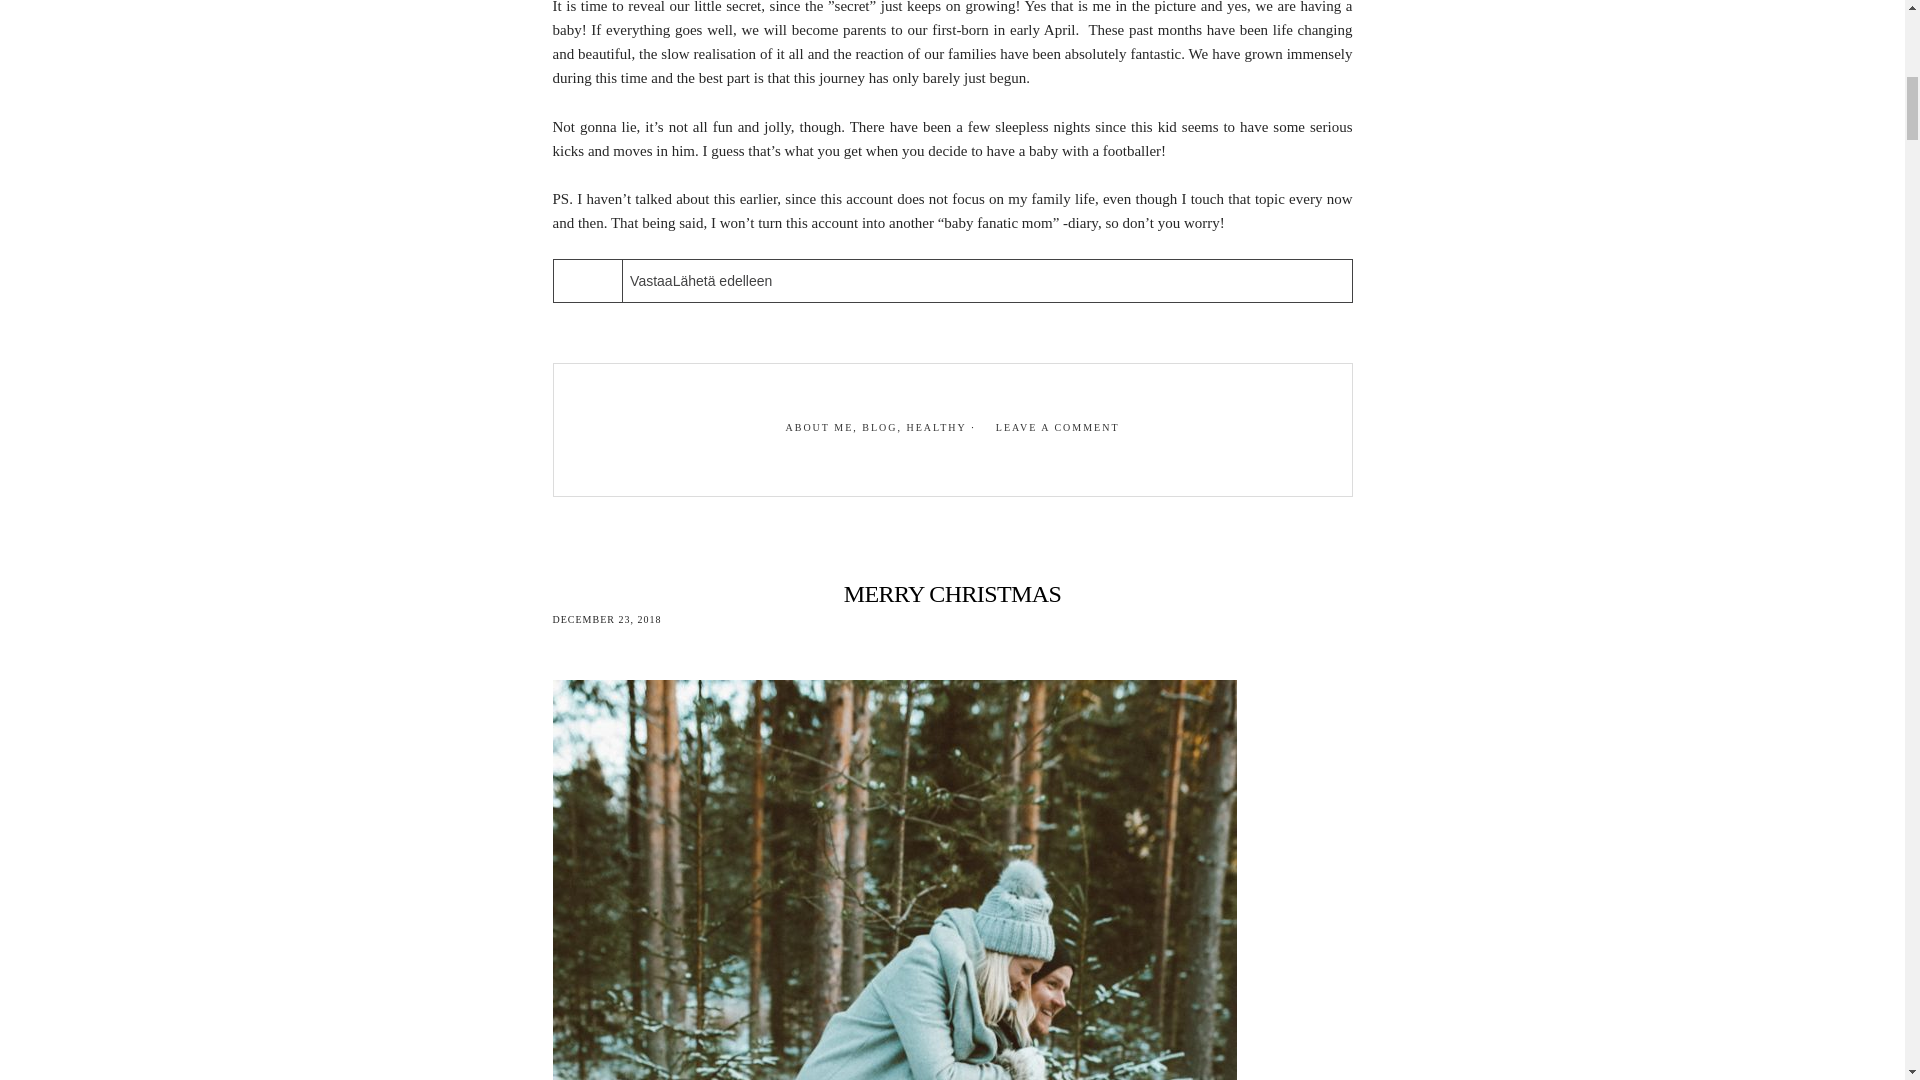  What do you see at coordinates (936, 428) in the screenshot?
I see `HEALTHY` at bounding box center [936, 428].